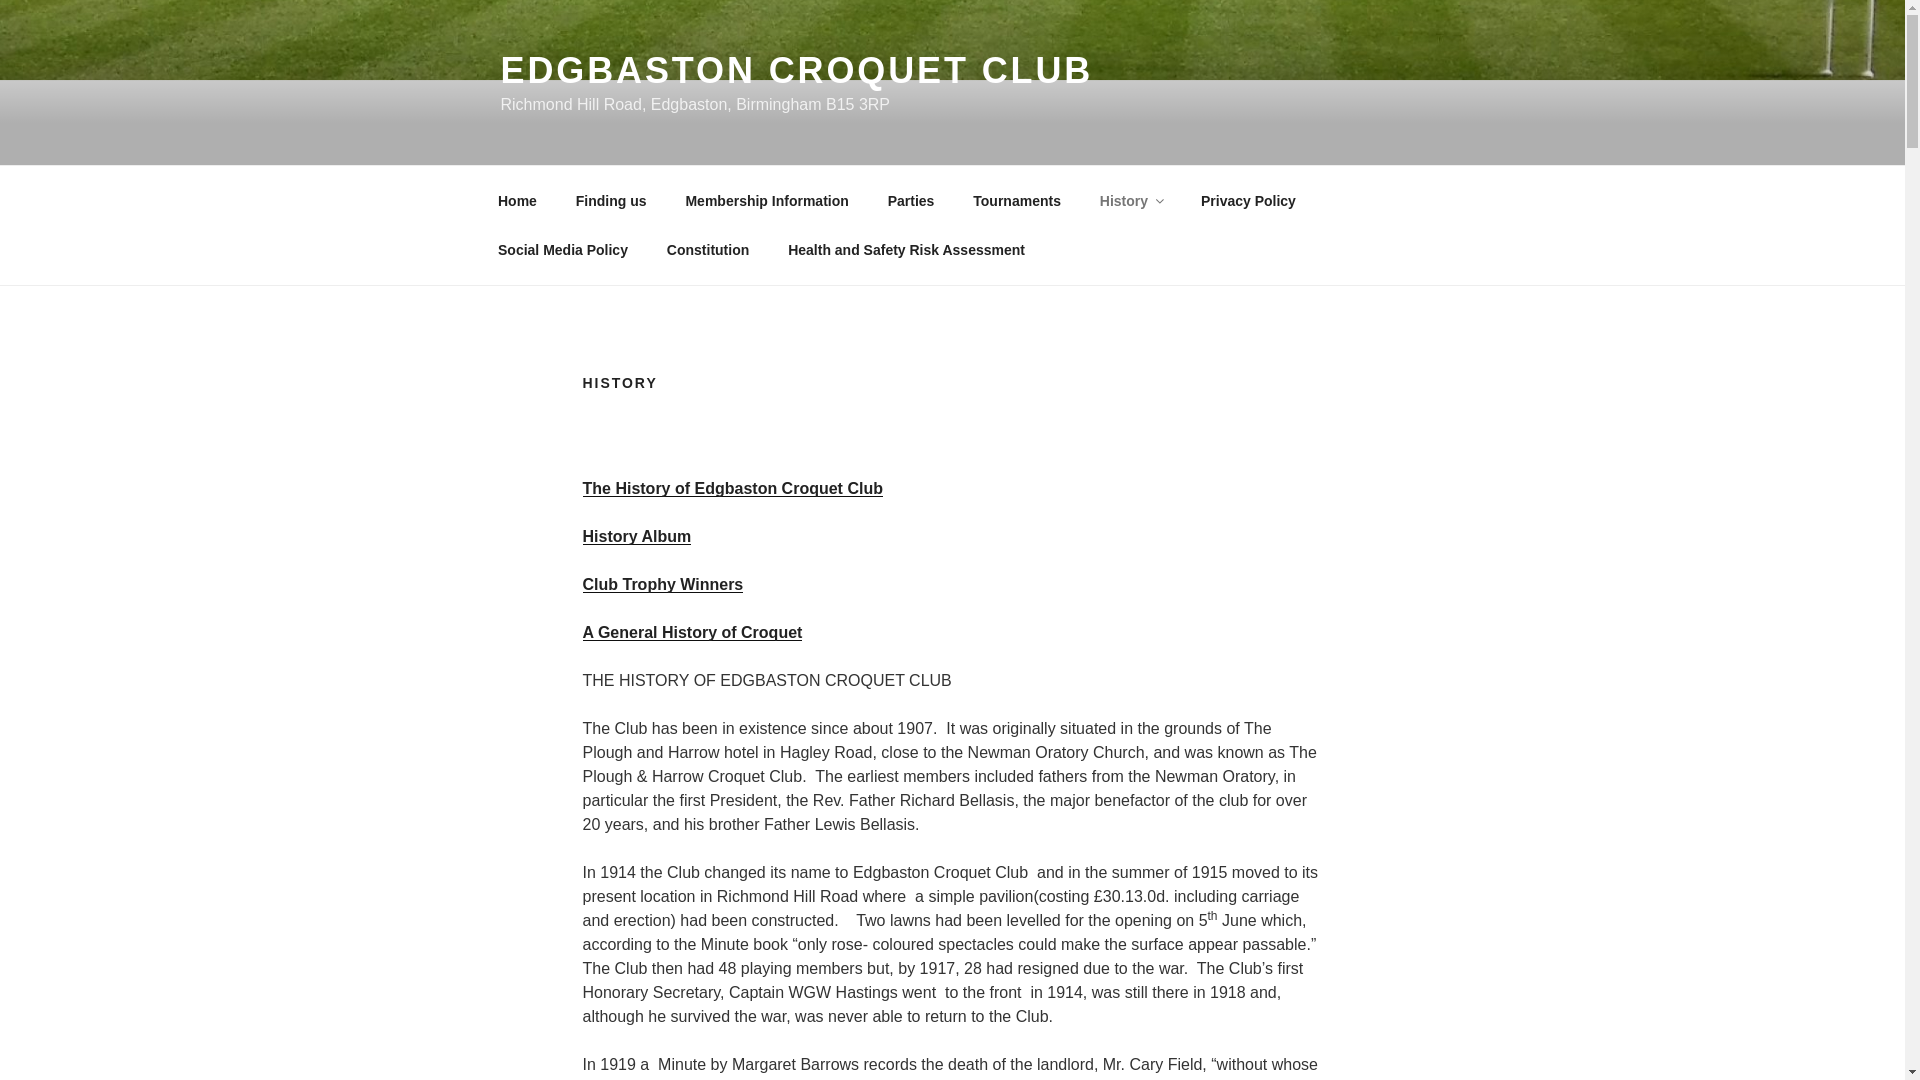 The image size is (1920, 1080). I want to click on EDGBASTON CROQUET CLUB, so click(796, 70).